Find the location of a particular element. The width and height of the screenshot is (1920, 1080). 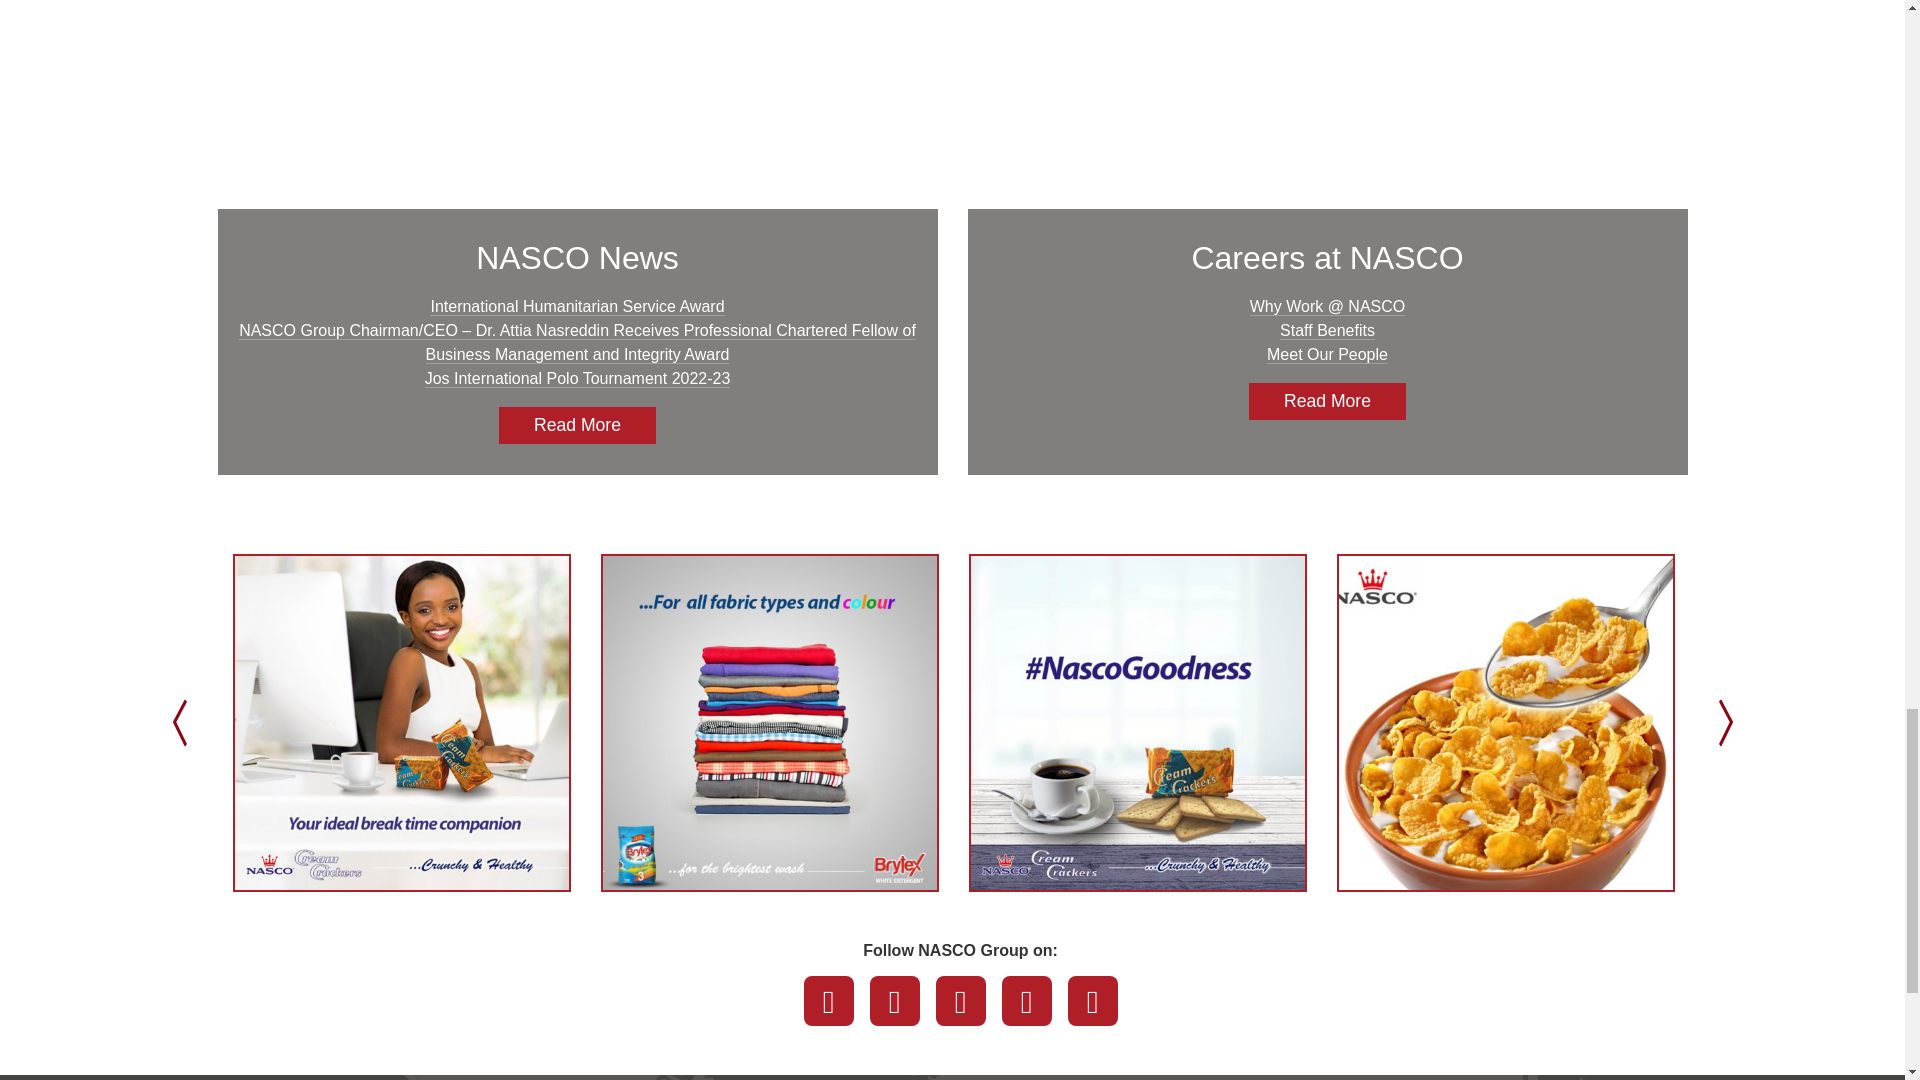

NASCO News Item is located at coordinates (769, 722).